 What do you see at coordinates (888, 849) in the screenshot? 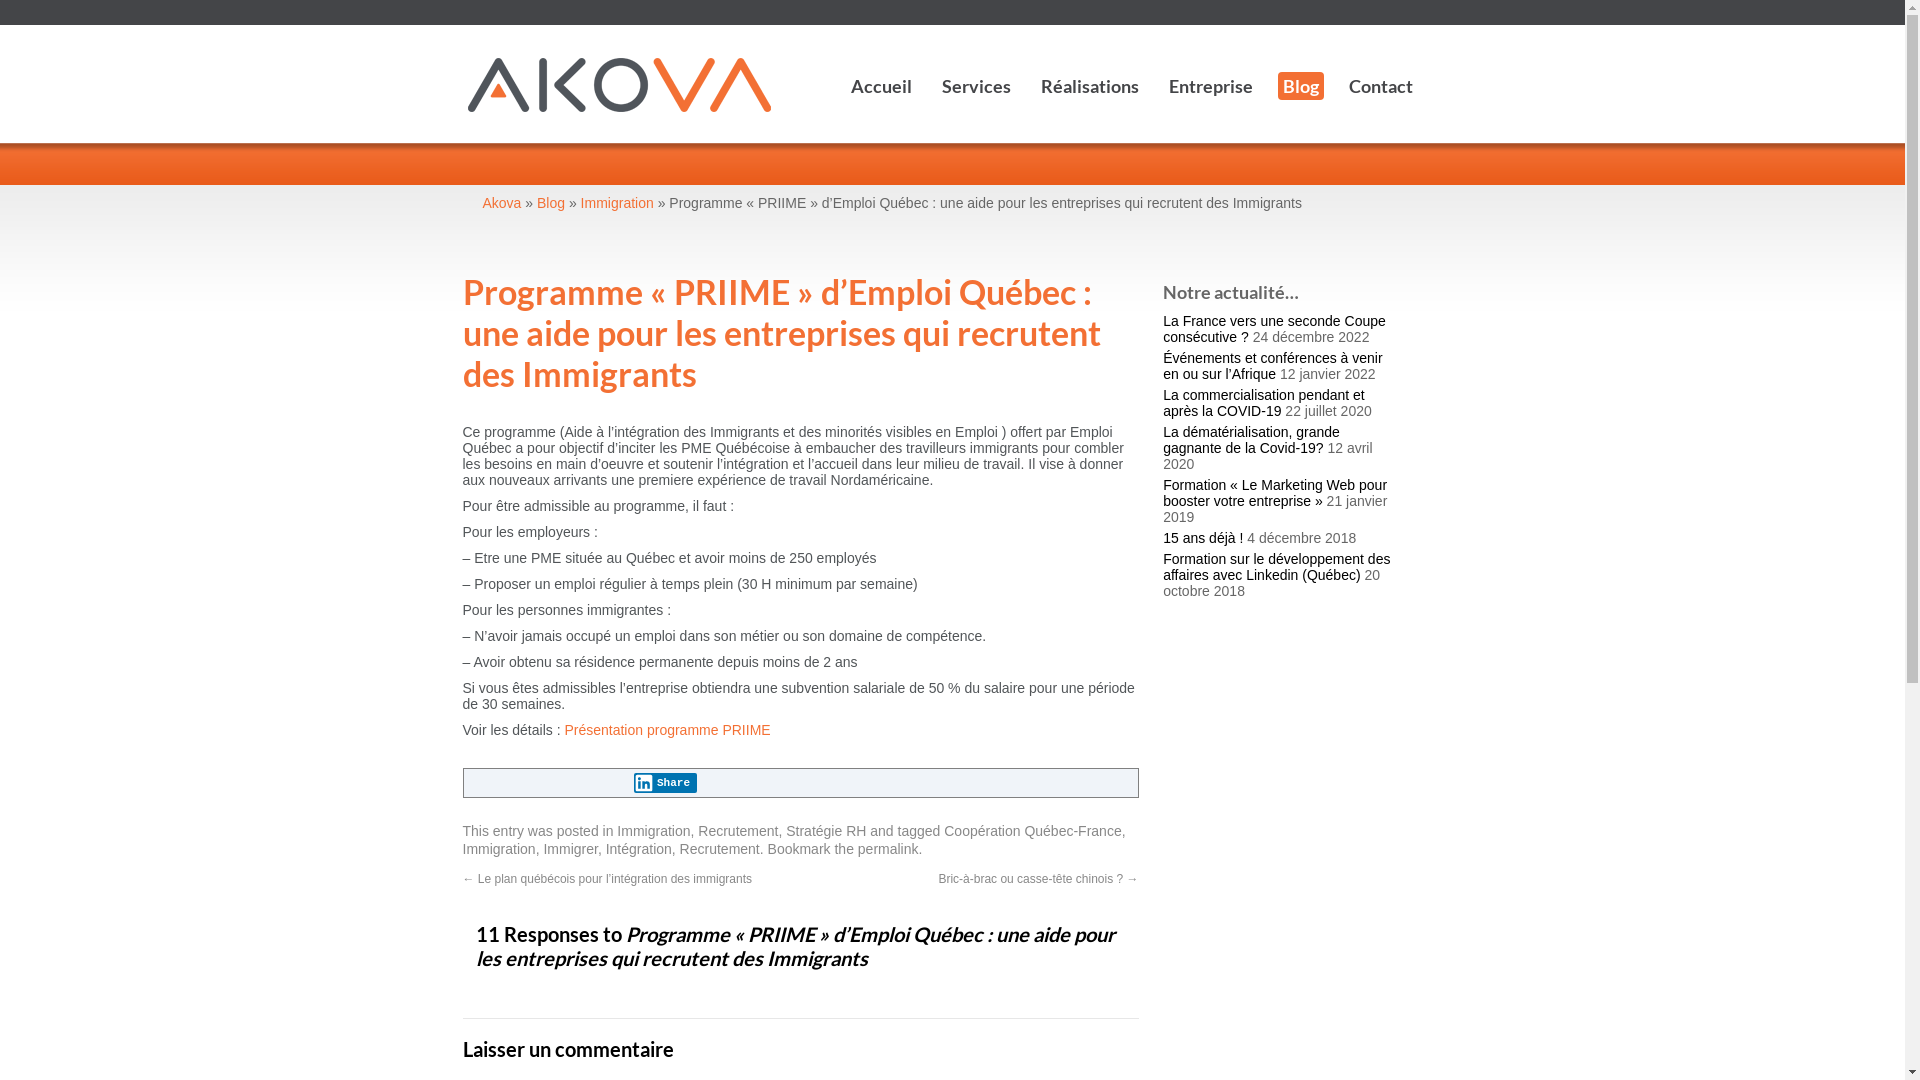
I see `permalink` at bounding box center [888, 849].